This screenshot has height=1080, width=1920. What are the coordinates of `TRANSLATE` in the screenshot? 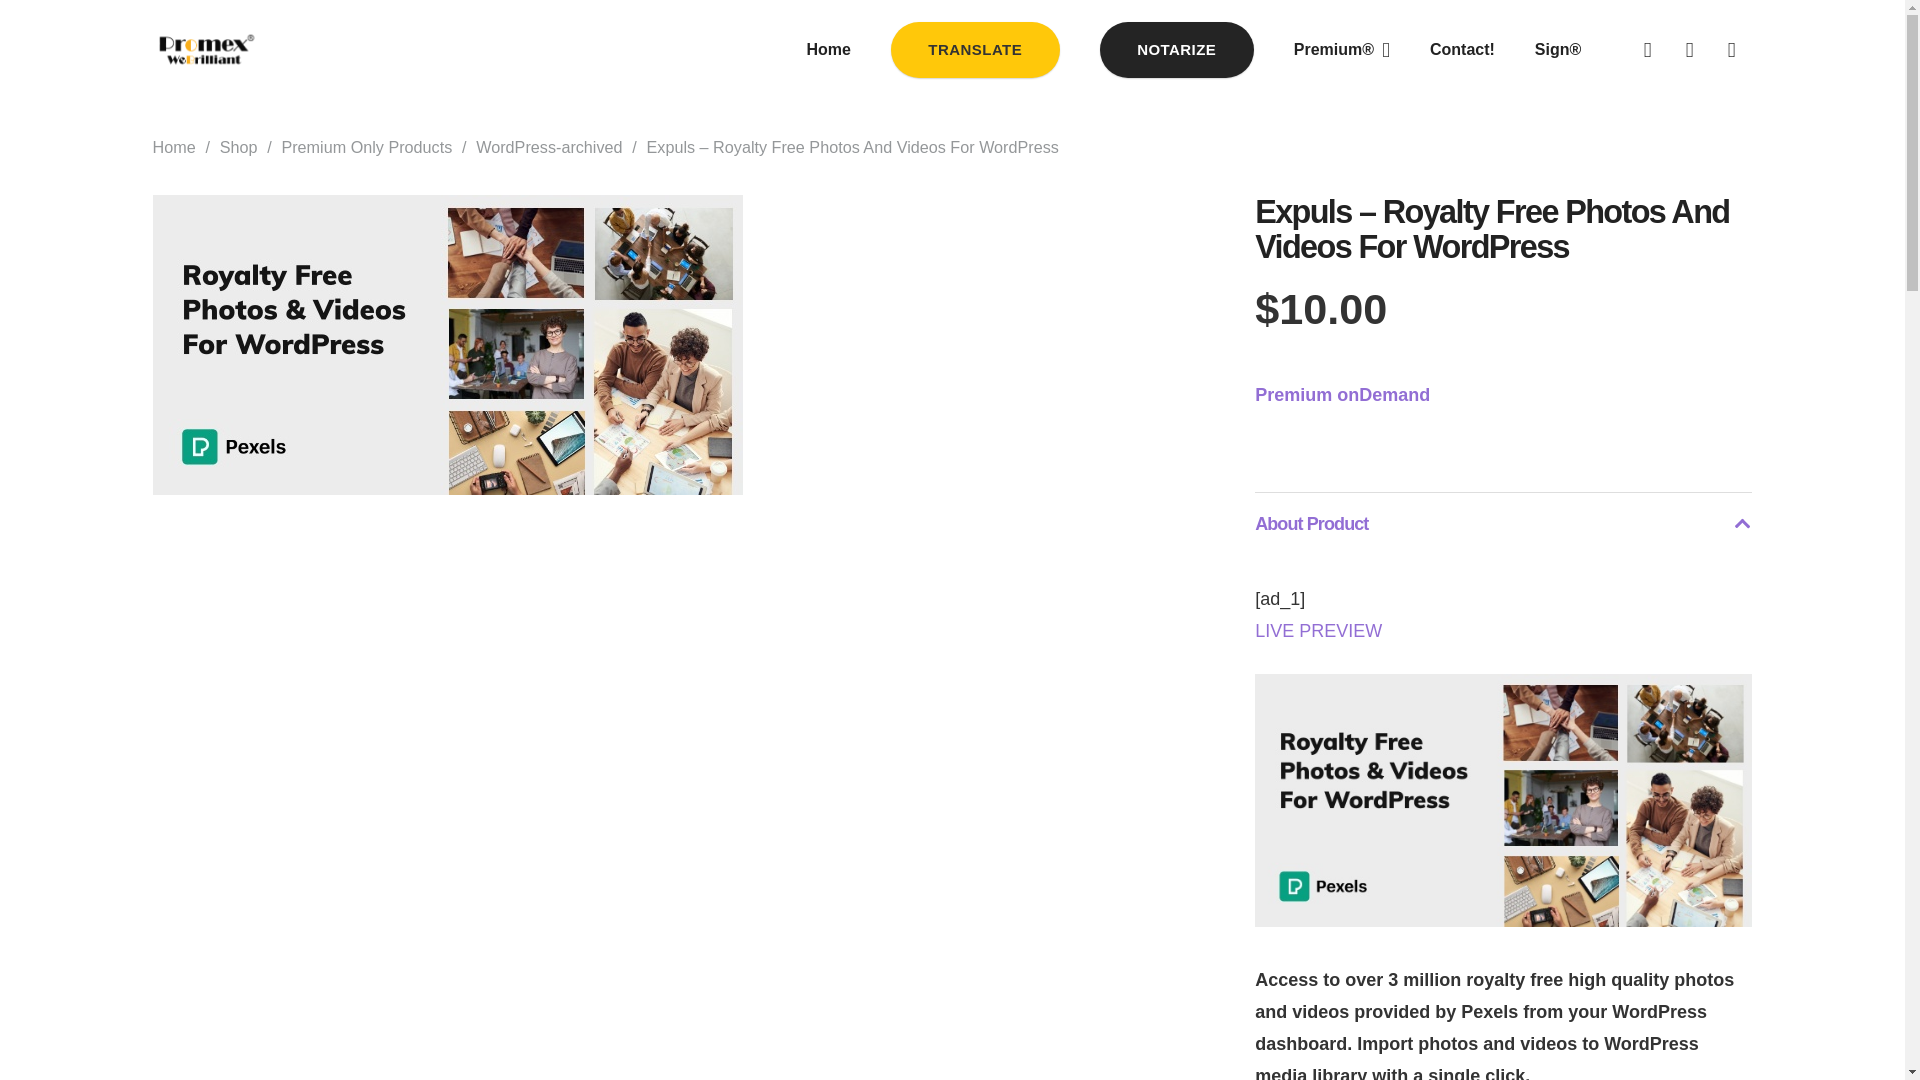 It's located at (974, 48).